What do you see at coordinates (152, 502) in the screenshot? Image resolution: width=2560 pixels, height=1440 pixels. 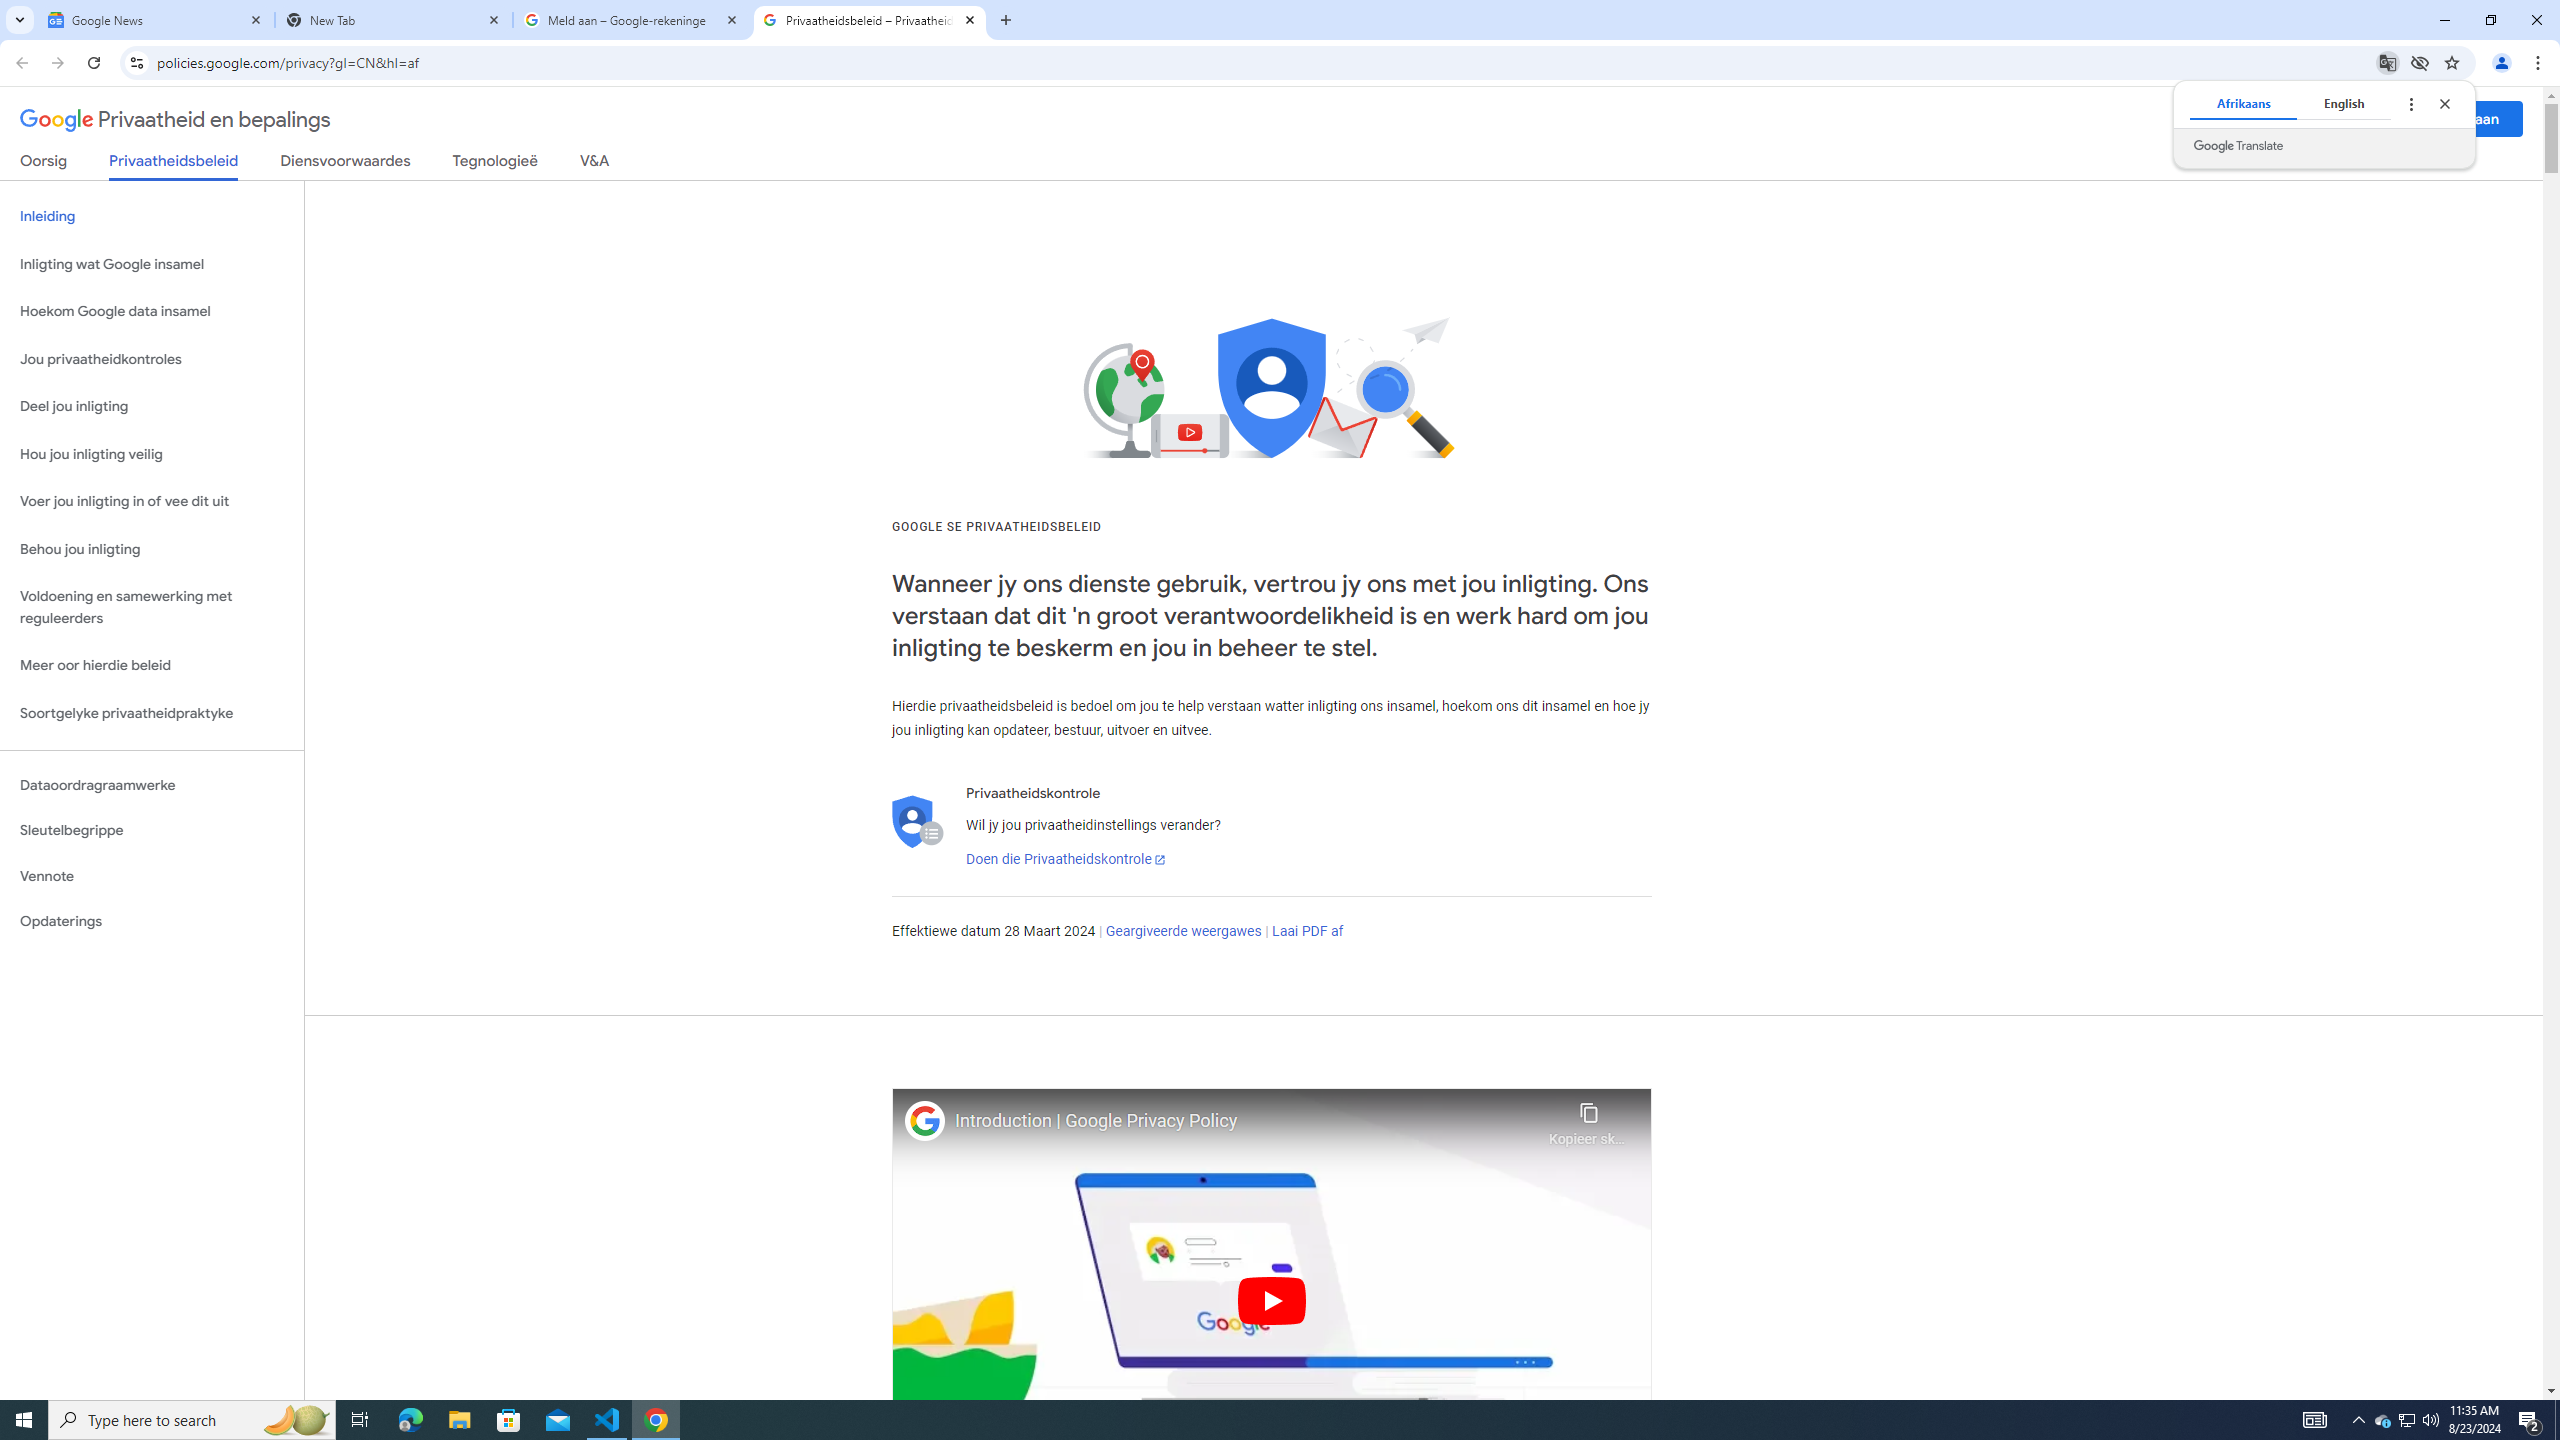 I see `Voer jou inligting in of vee dit uit` at bounding box center [152, 502].